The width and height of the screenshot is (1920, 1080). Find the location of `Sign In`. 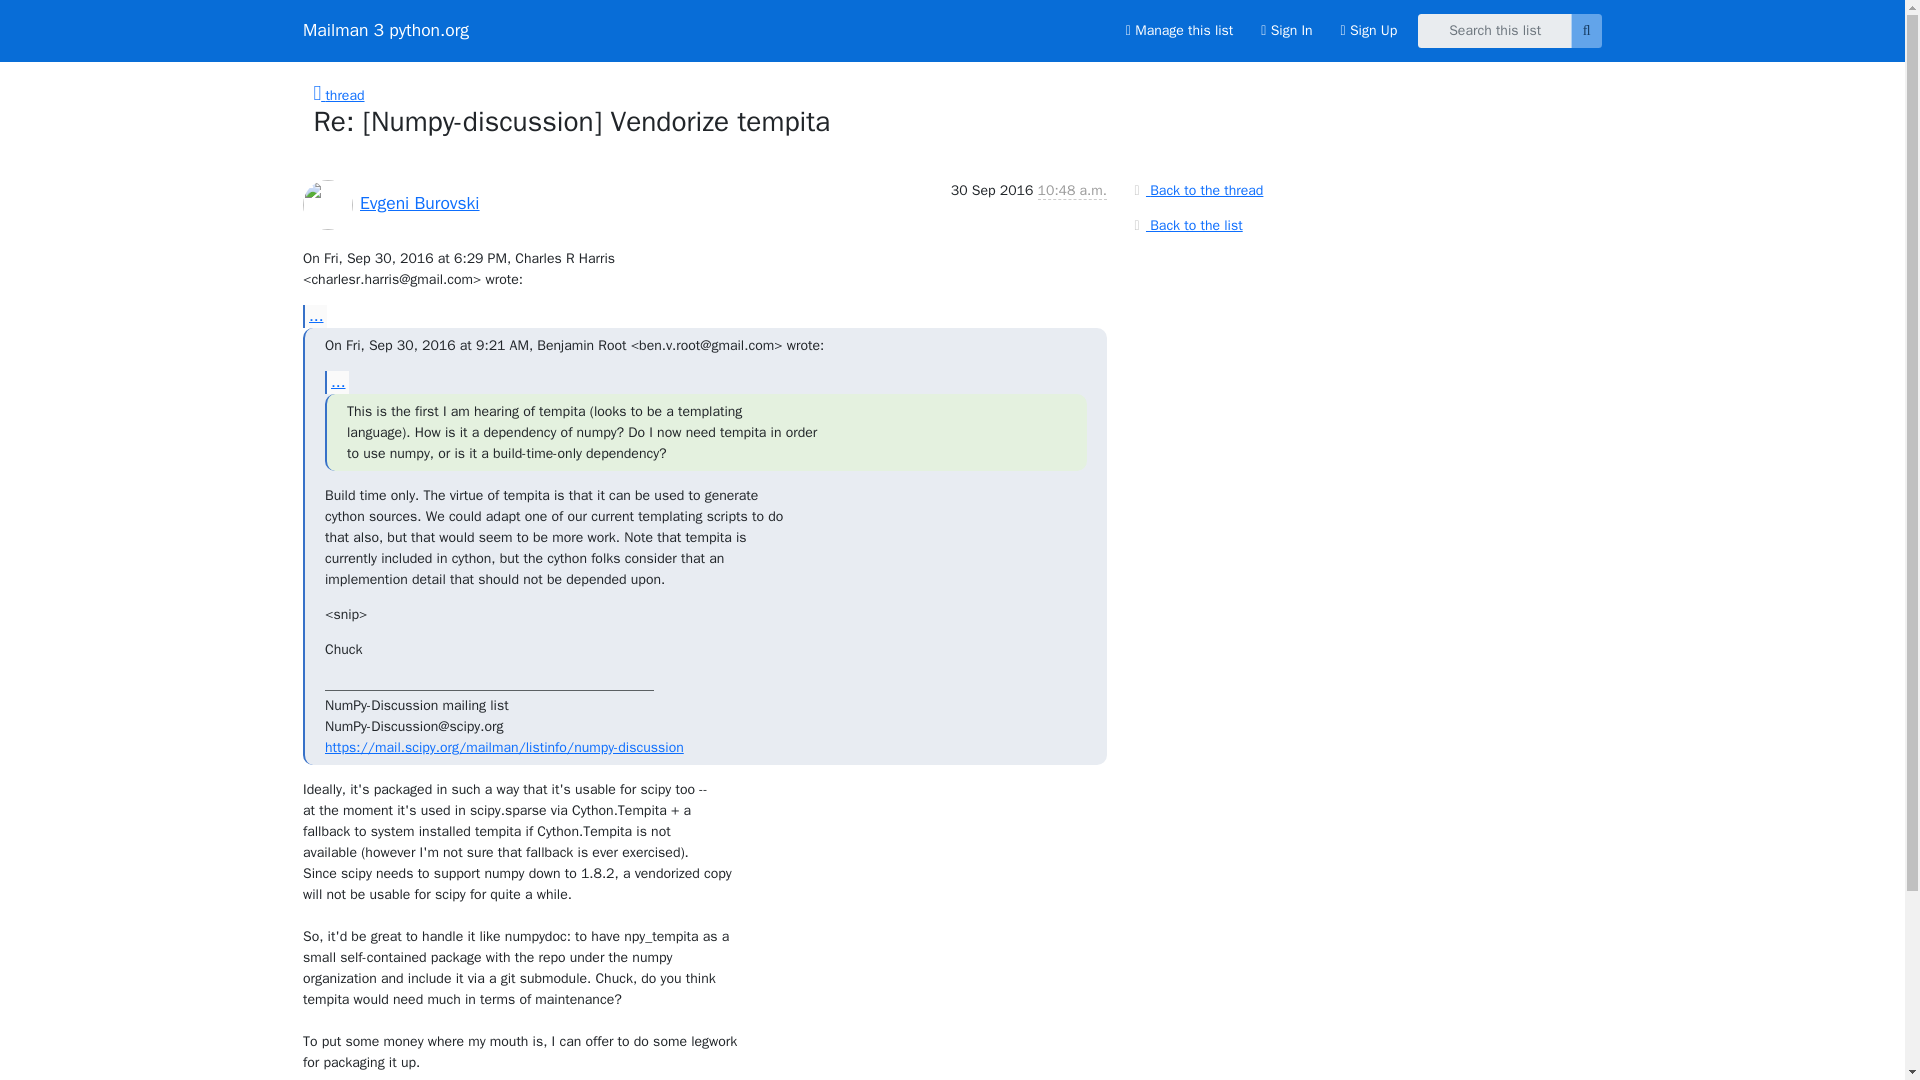

Sign In is located at coordinates (1286, 30).